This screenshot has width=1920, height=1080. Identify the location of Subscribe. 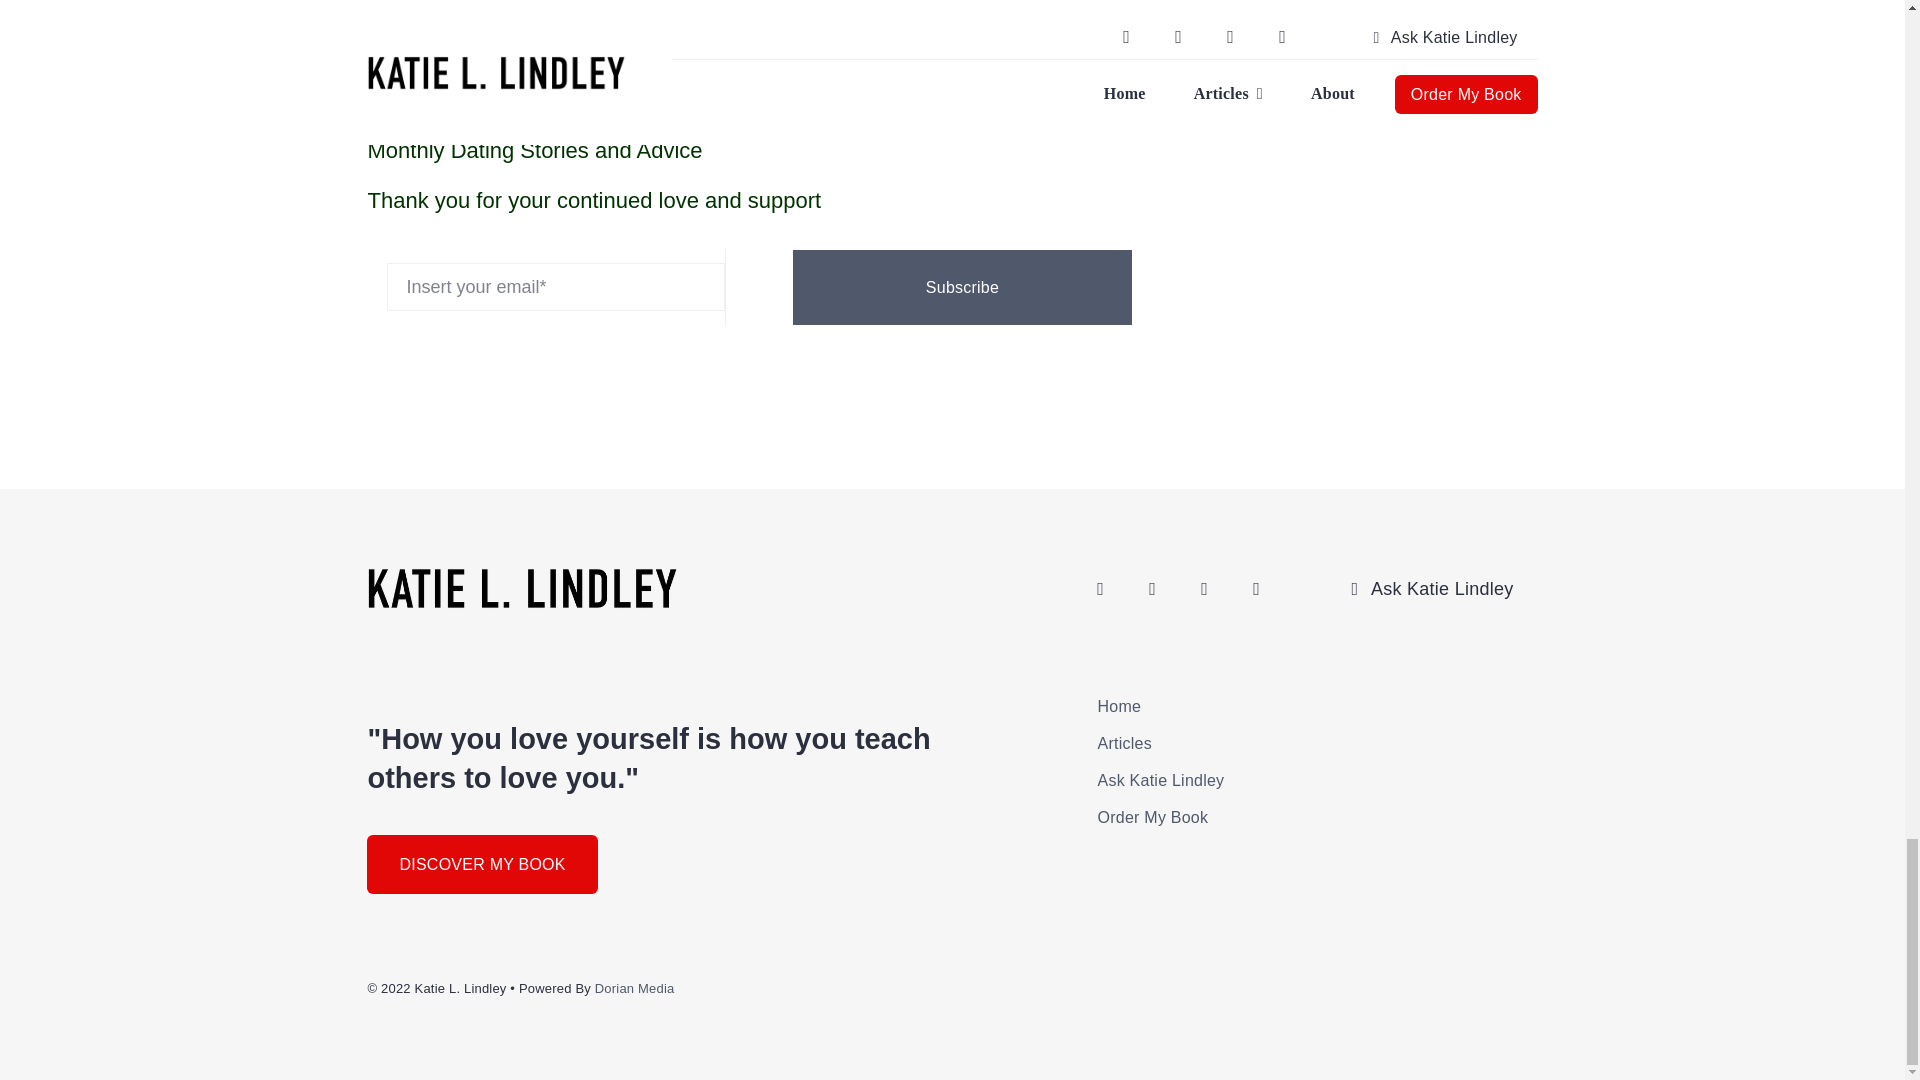
(952, 288).